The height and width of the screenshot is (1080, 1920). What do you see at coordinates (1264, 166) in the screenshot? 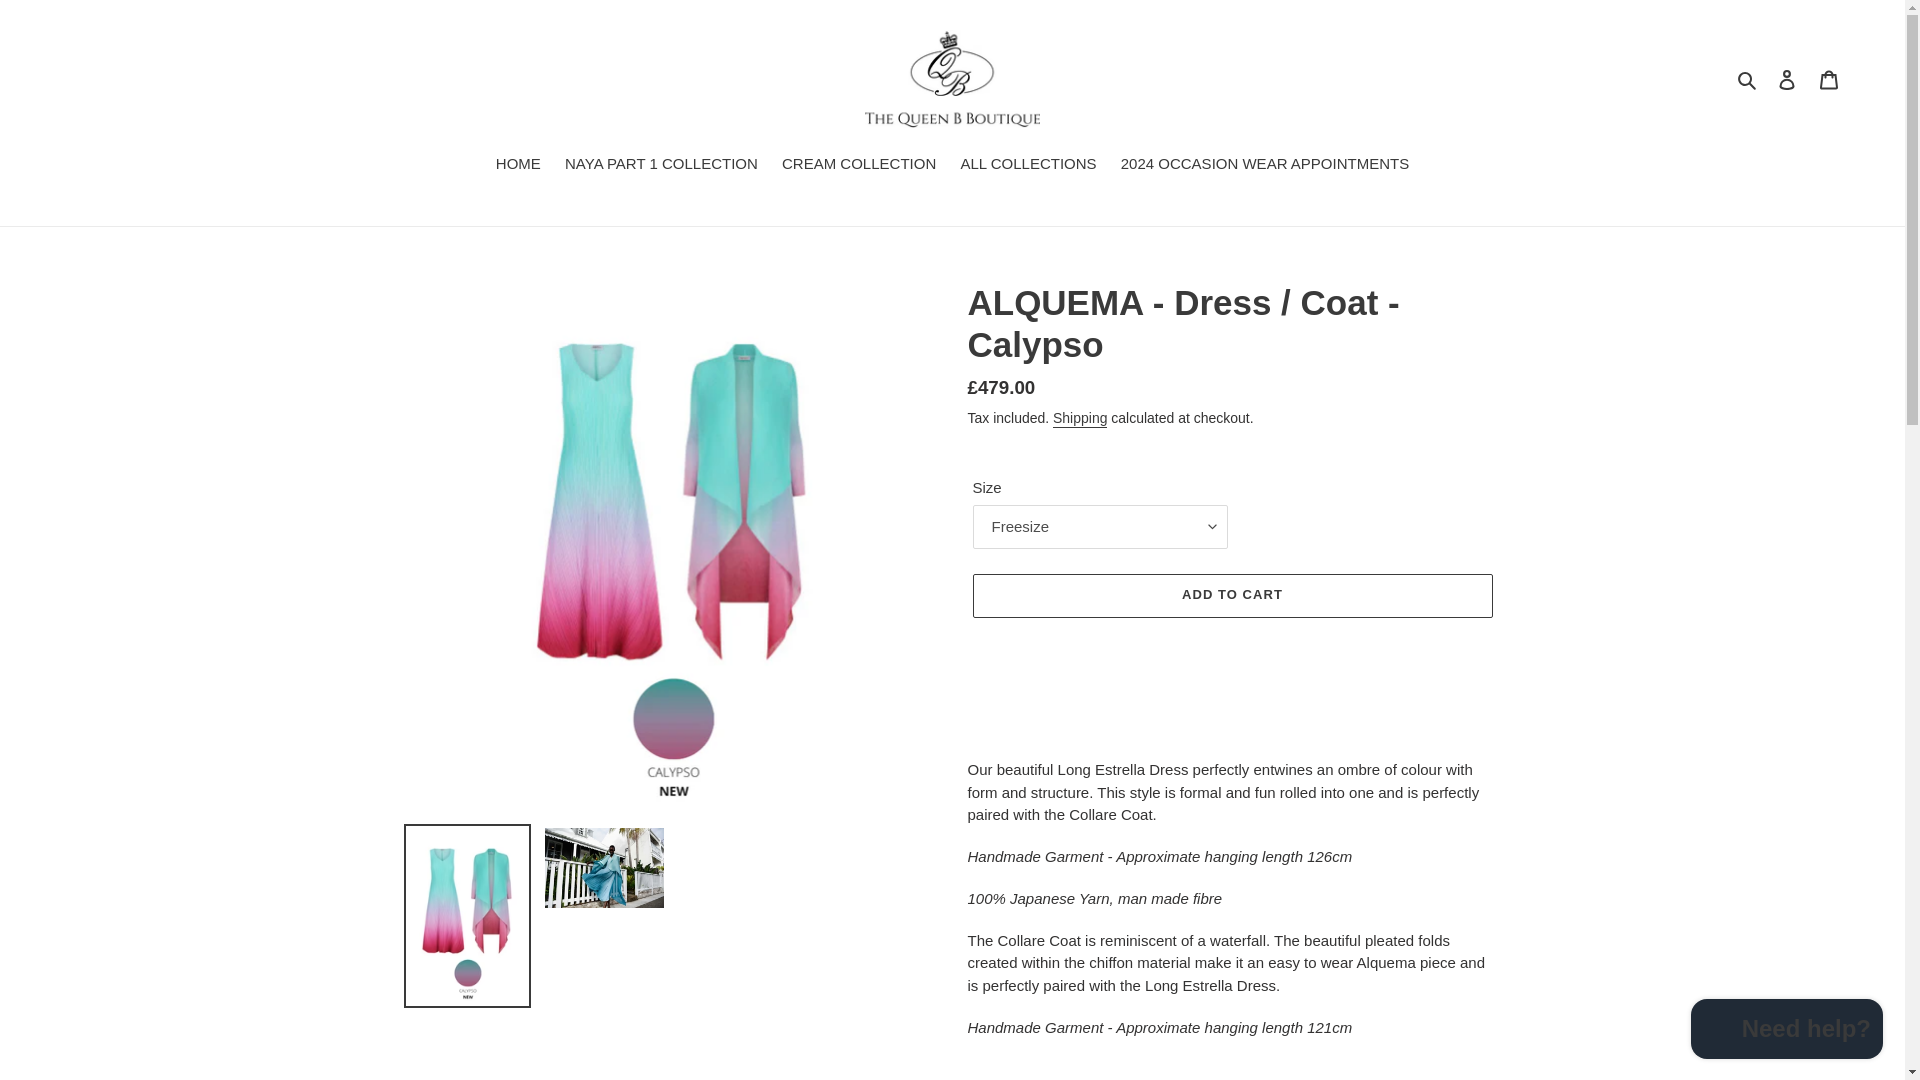
I see `2024 OCCASION WEAR APPOINTMENTS` at bounding box center [1264, 166].